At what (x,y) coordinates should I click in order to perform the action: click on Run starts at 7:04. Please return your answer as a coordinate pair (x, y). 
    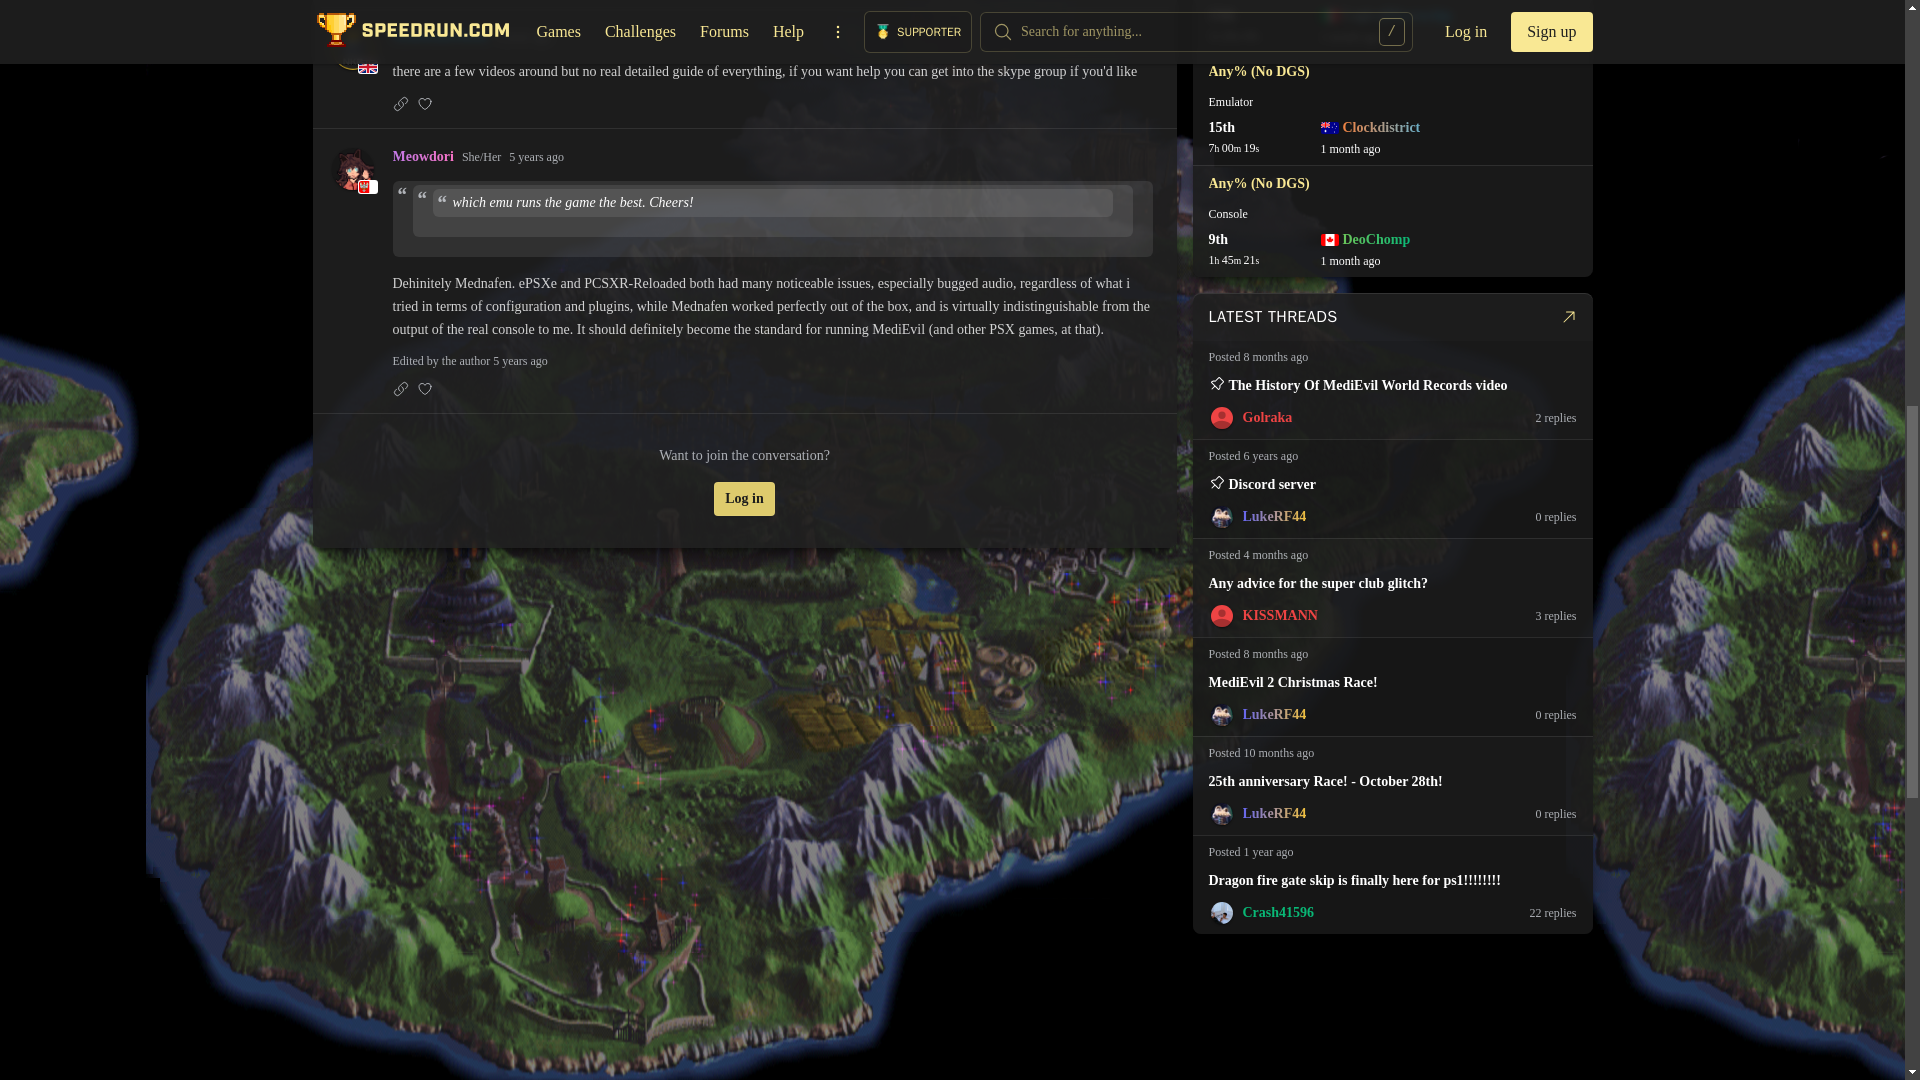
    Looking at the image, I should click on (1392, 26).